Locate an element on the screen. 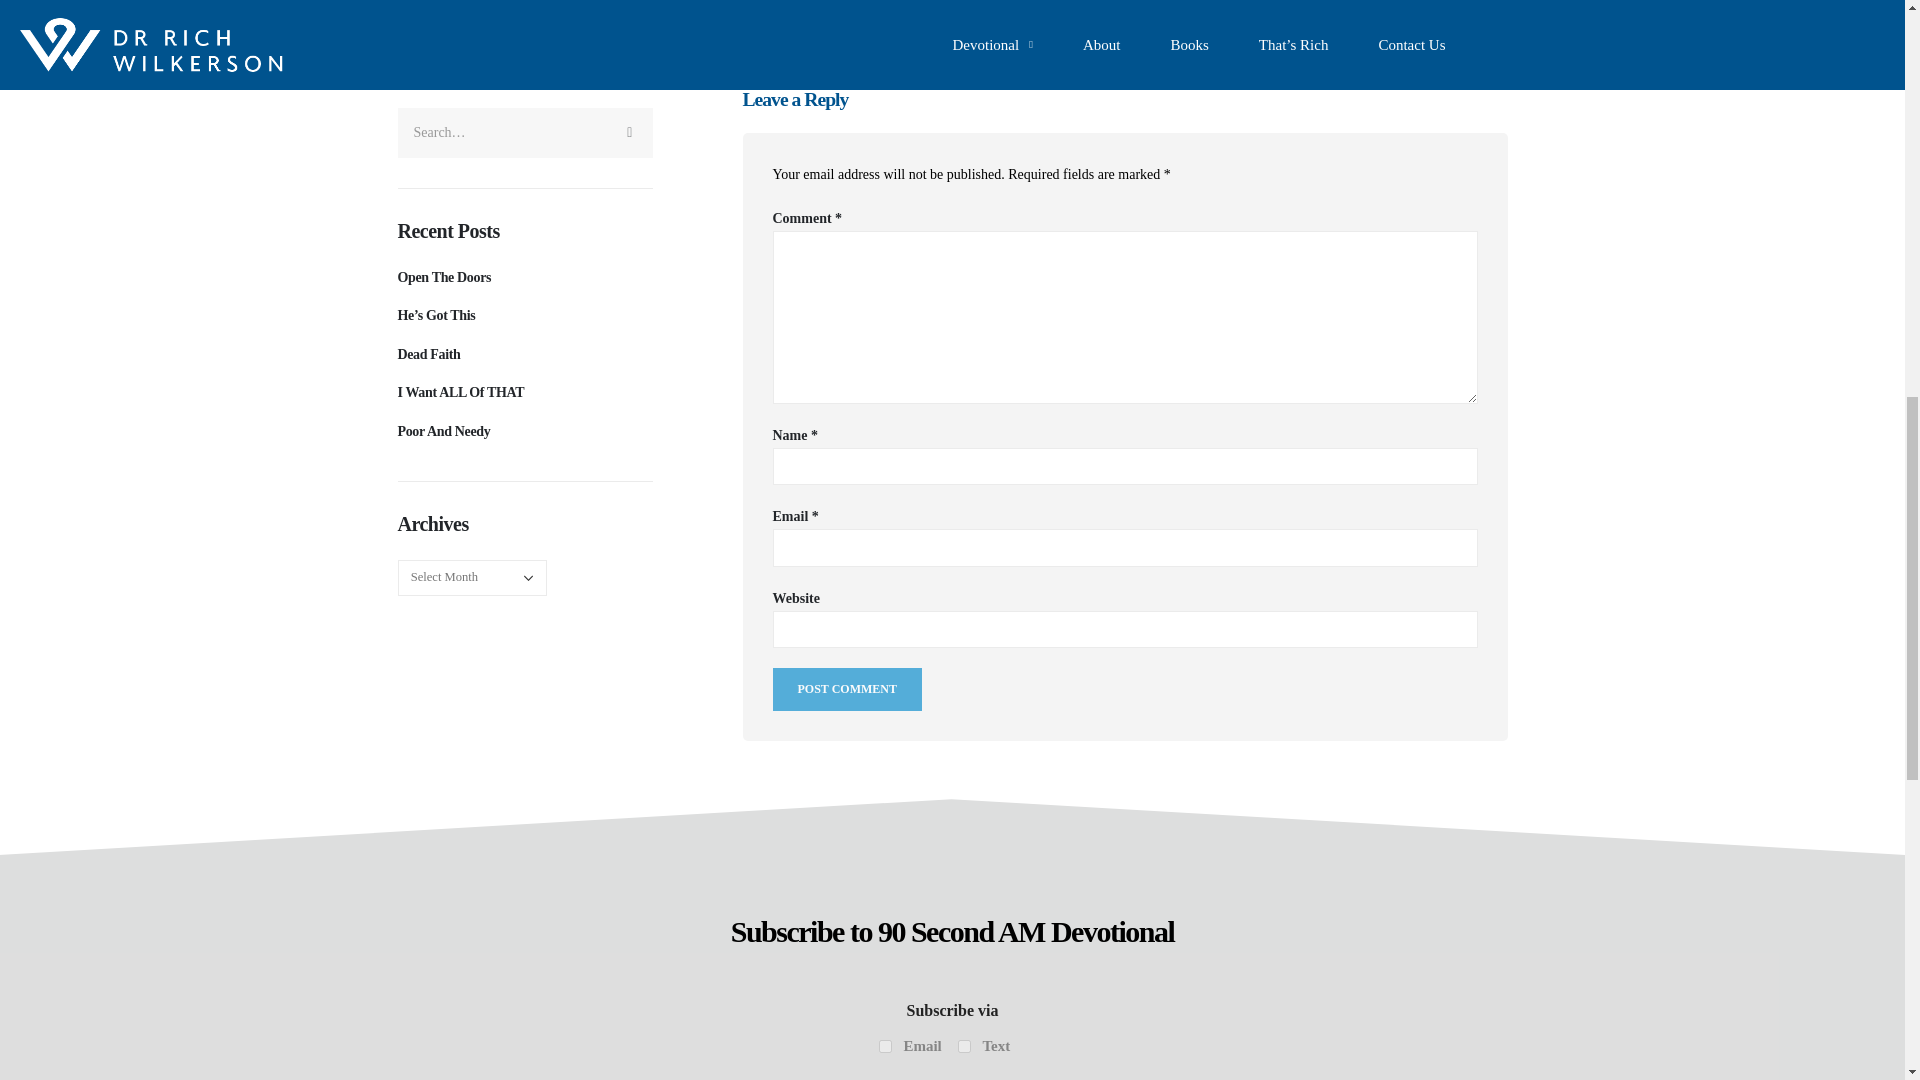 The height and width of the screenshot is (1080, 1920). Email is located at coordinates (886, 1046).